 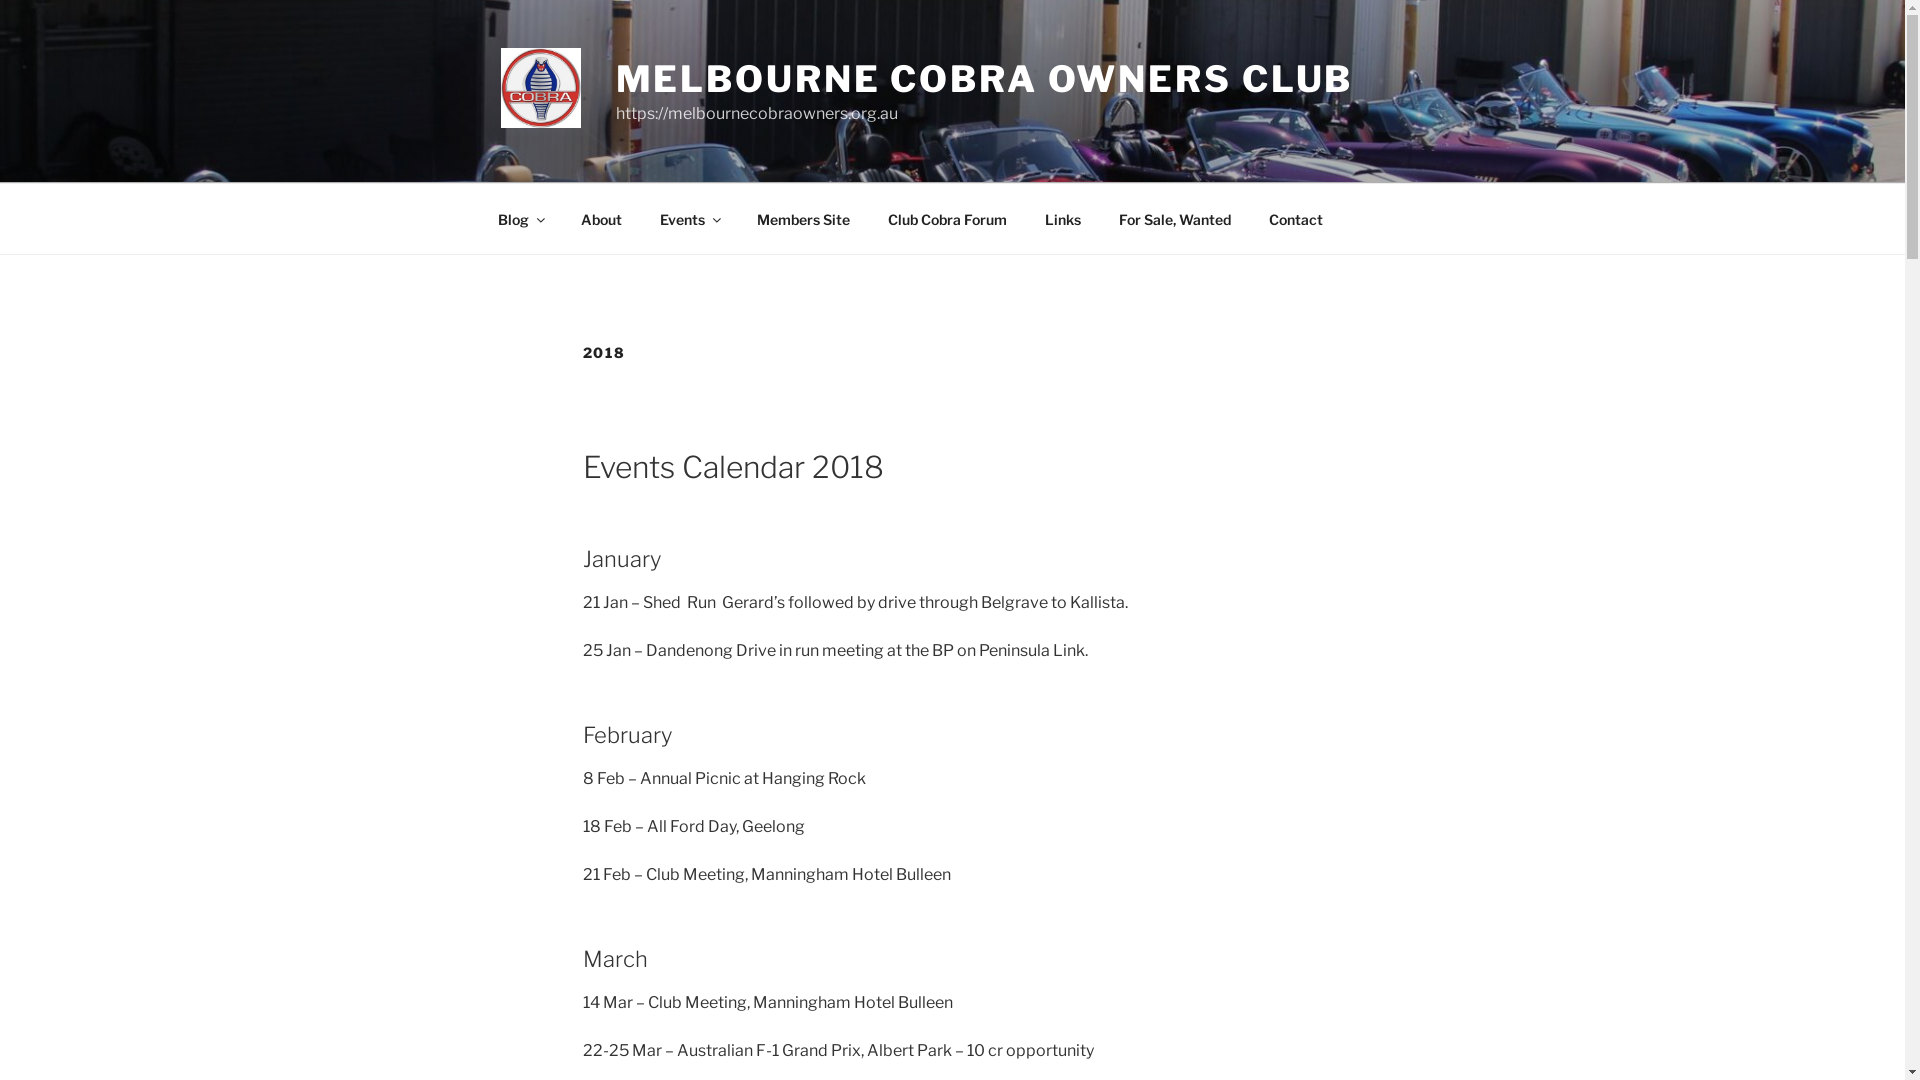 I want to click on Blog, so click(x=520, y=218).